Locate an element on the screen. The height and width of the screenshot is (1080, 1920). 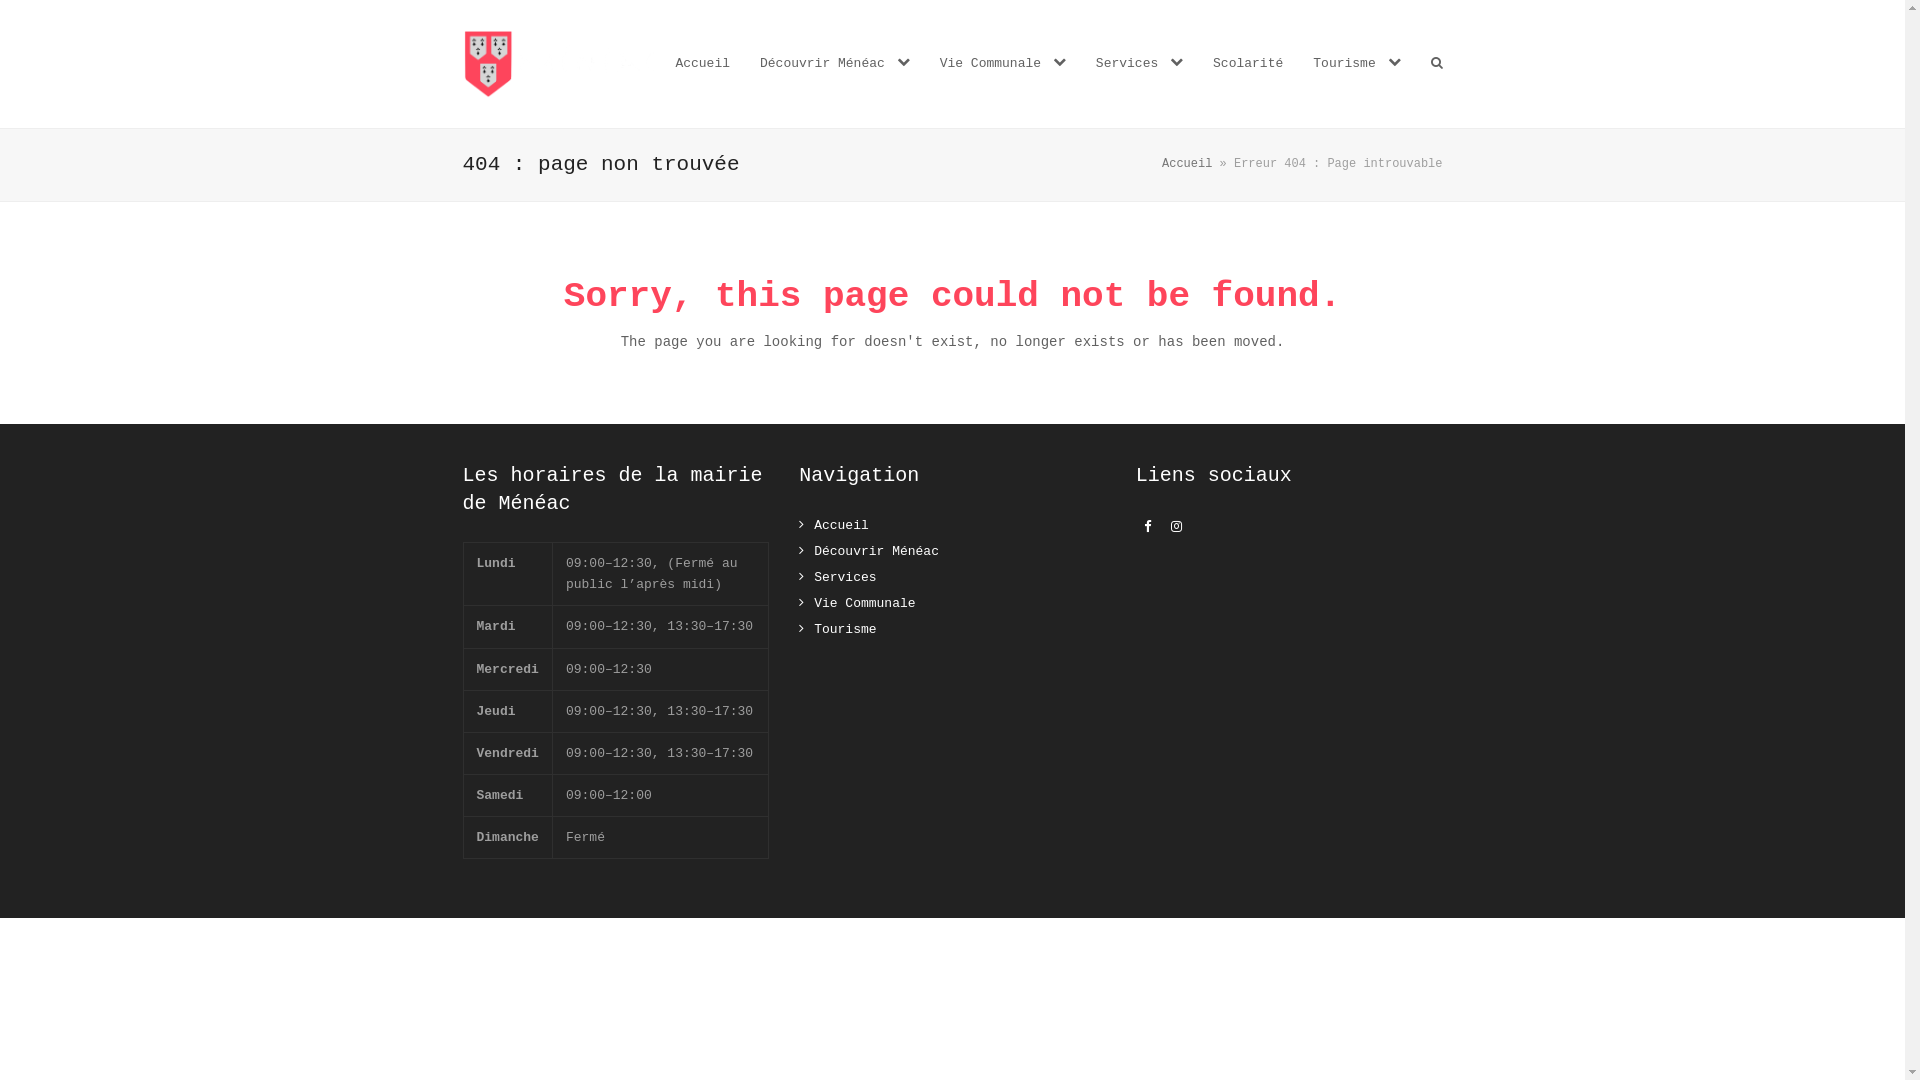
Tourisme is located at coordinates (838, 630).